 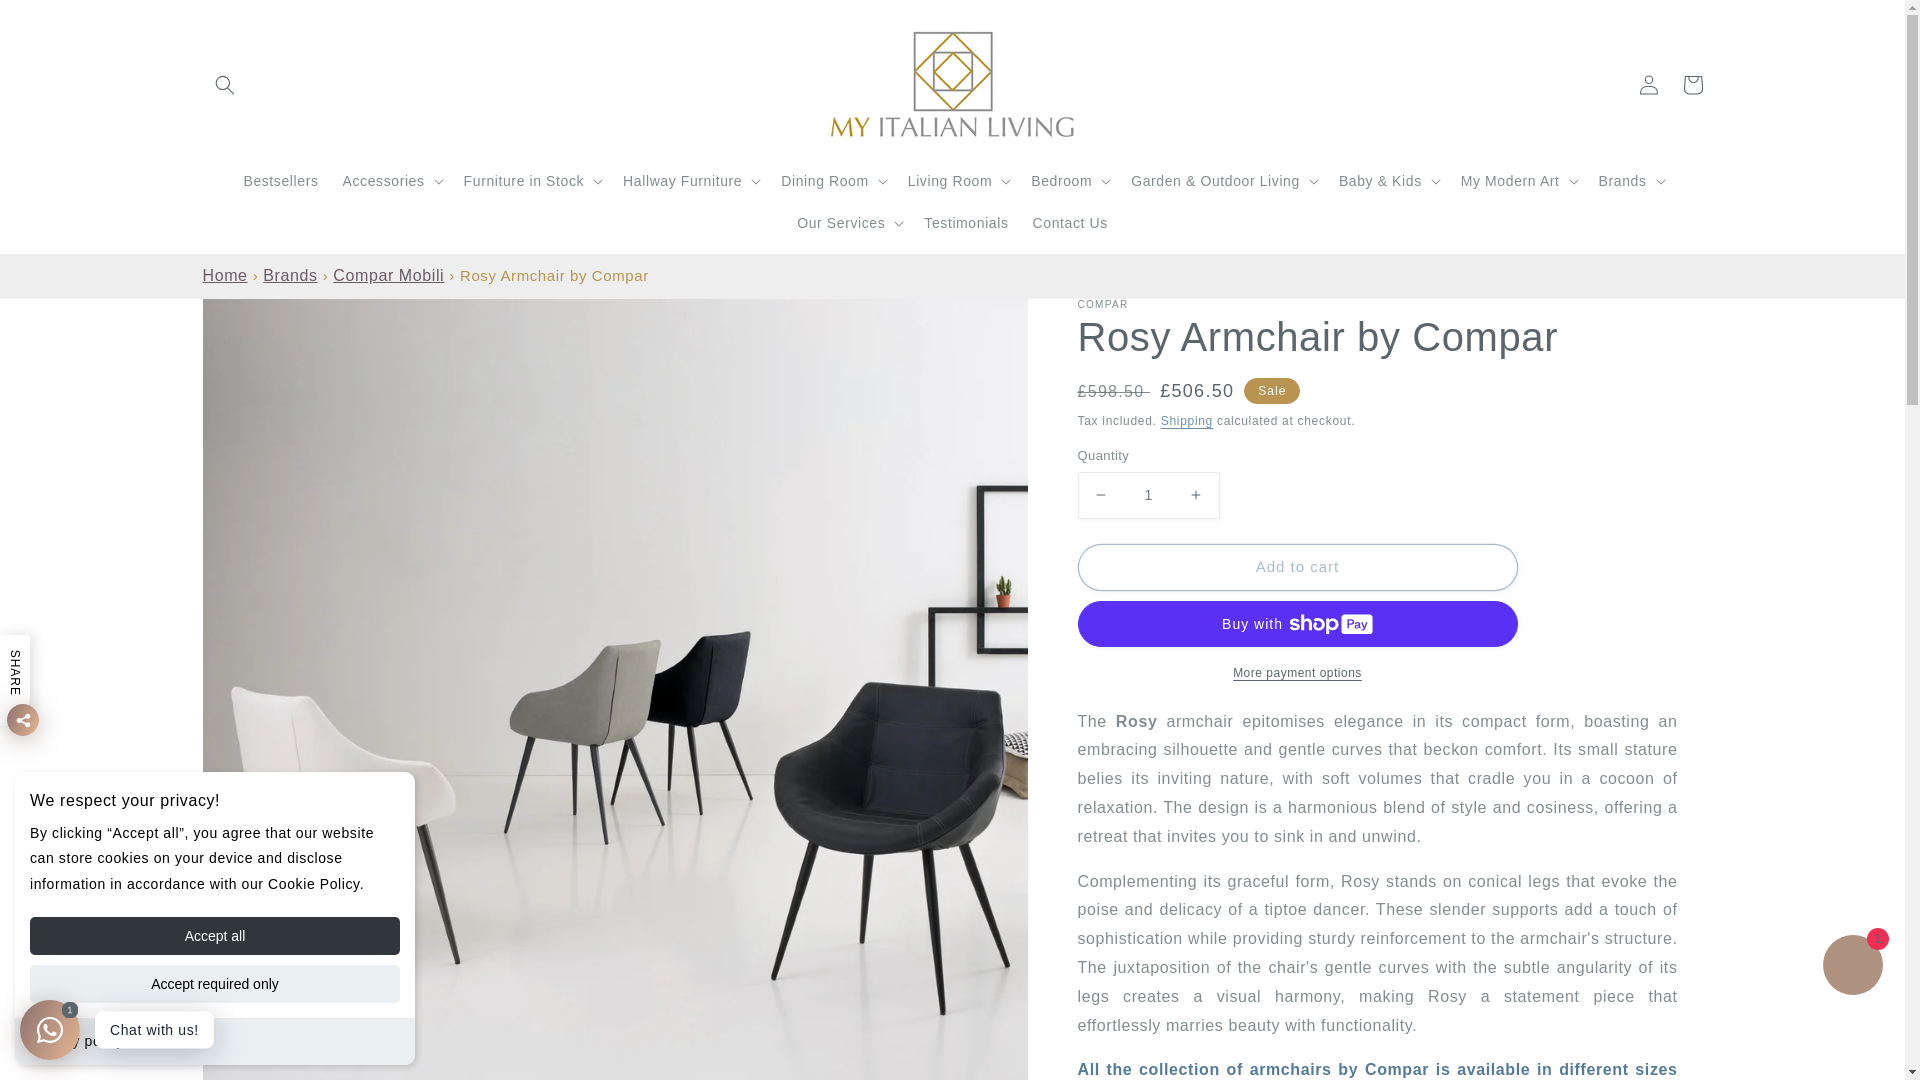 I want to click on Accept required only, so click(x=214, y=984).